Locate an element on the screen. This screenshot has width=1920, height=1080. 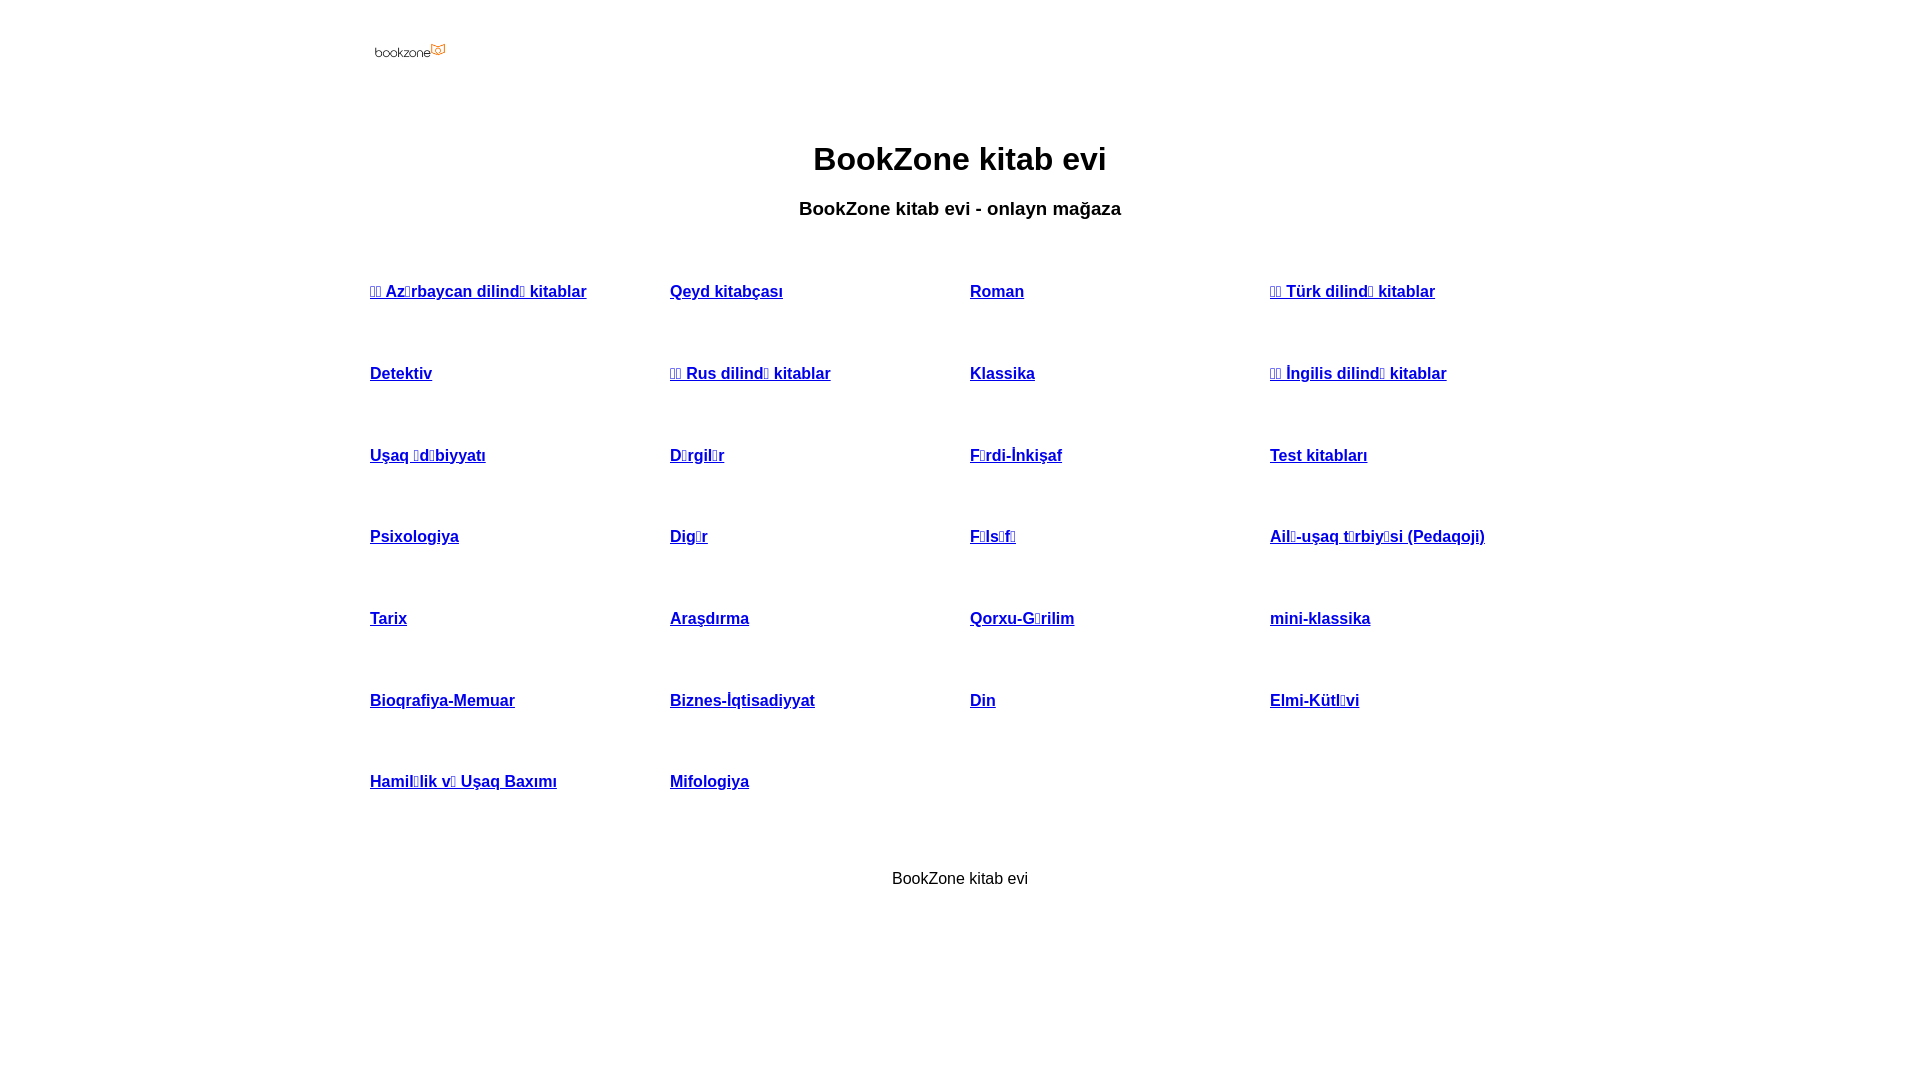
Din is located at coordinates (1110, 700).